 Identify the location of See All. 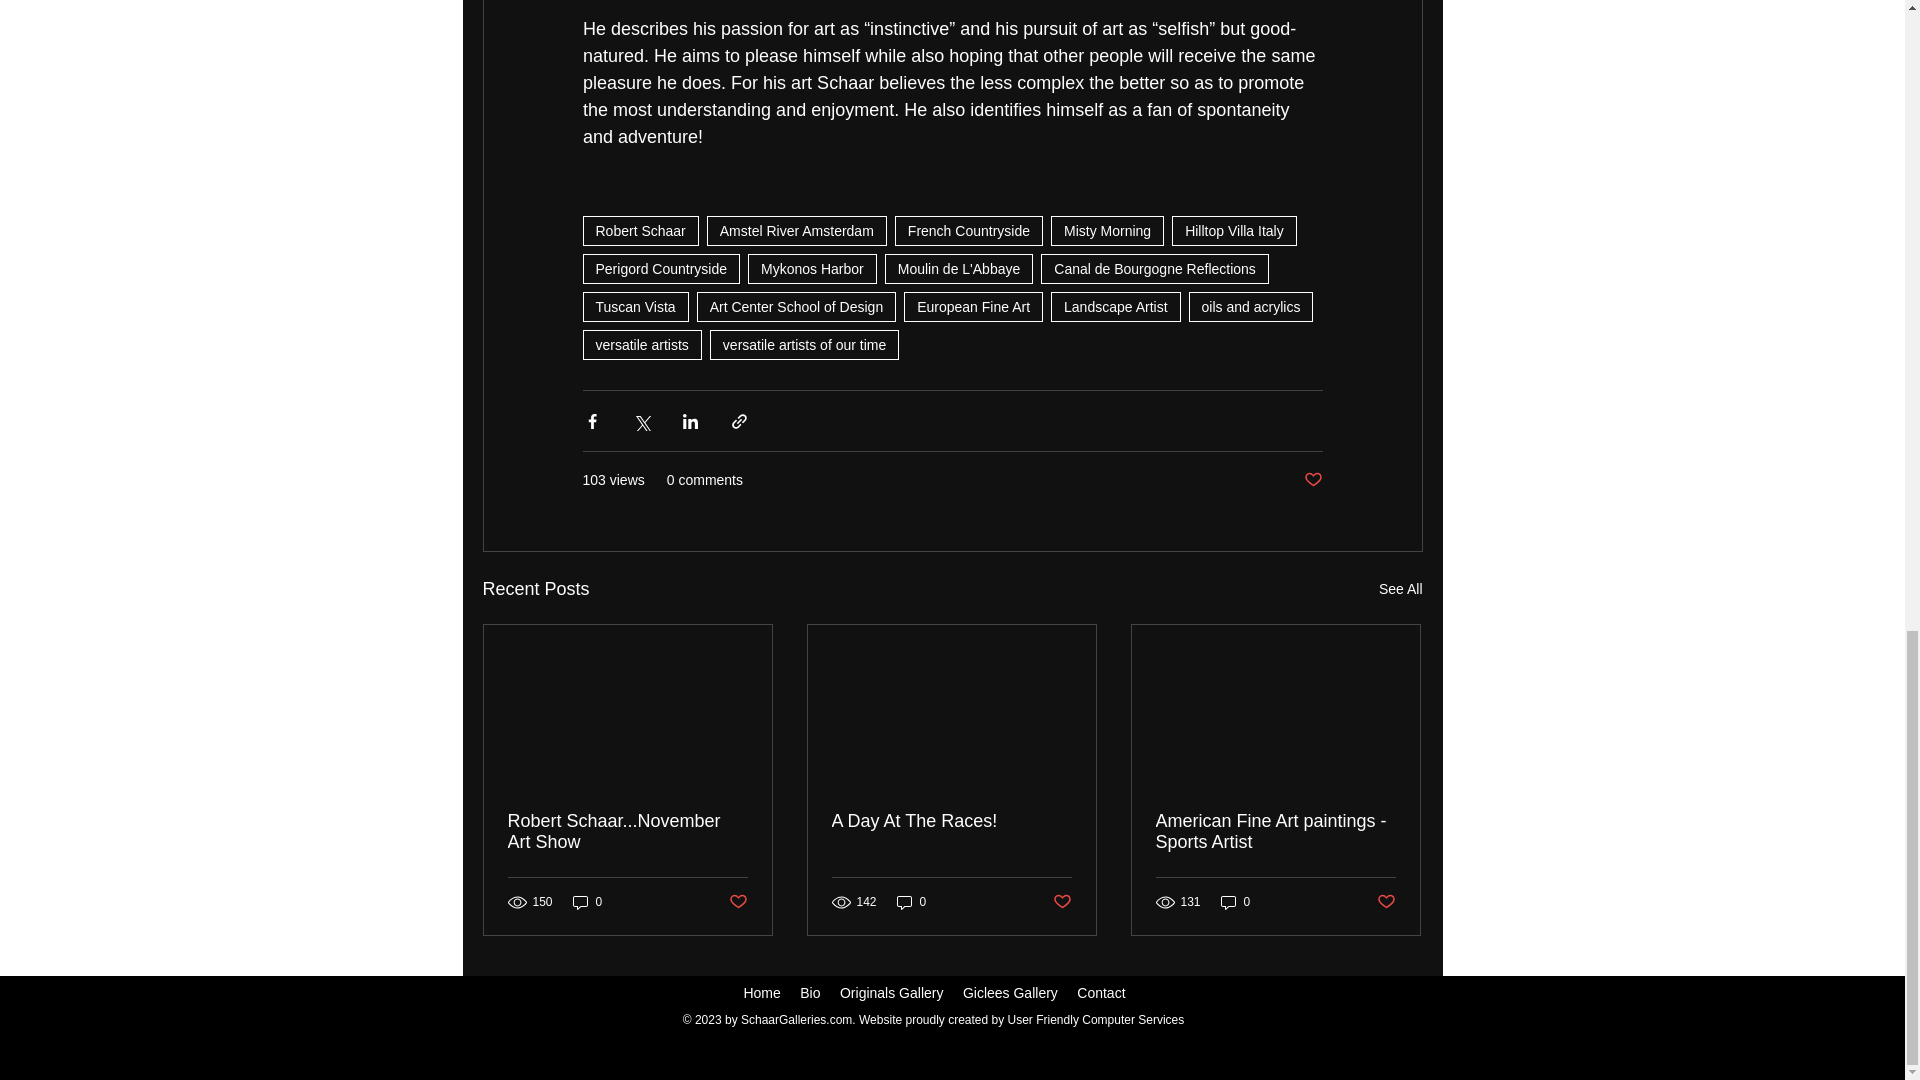
(1400, 588).